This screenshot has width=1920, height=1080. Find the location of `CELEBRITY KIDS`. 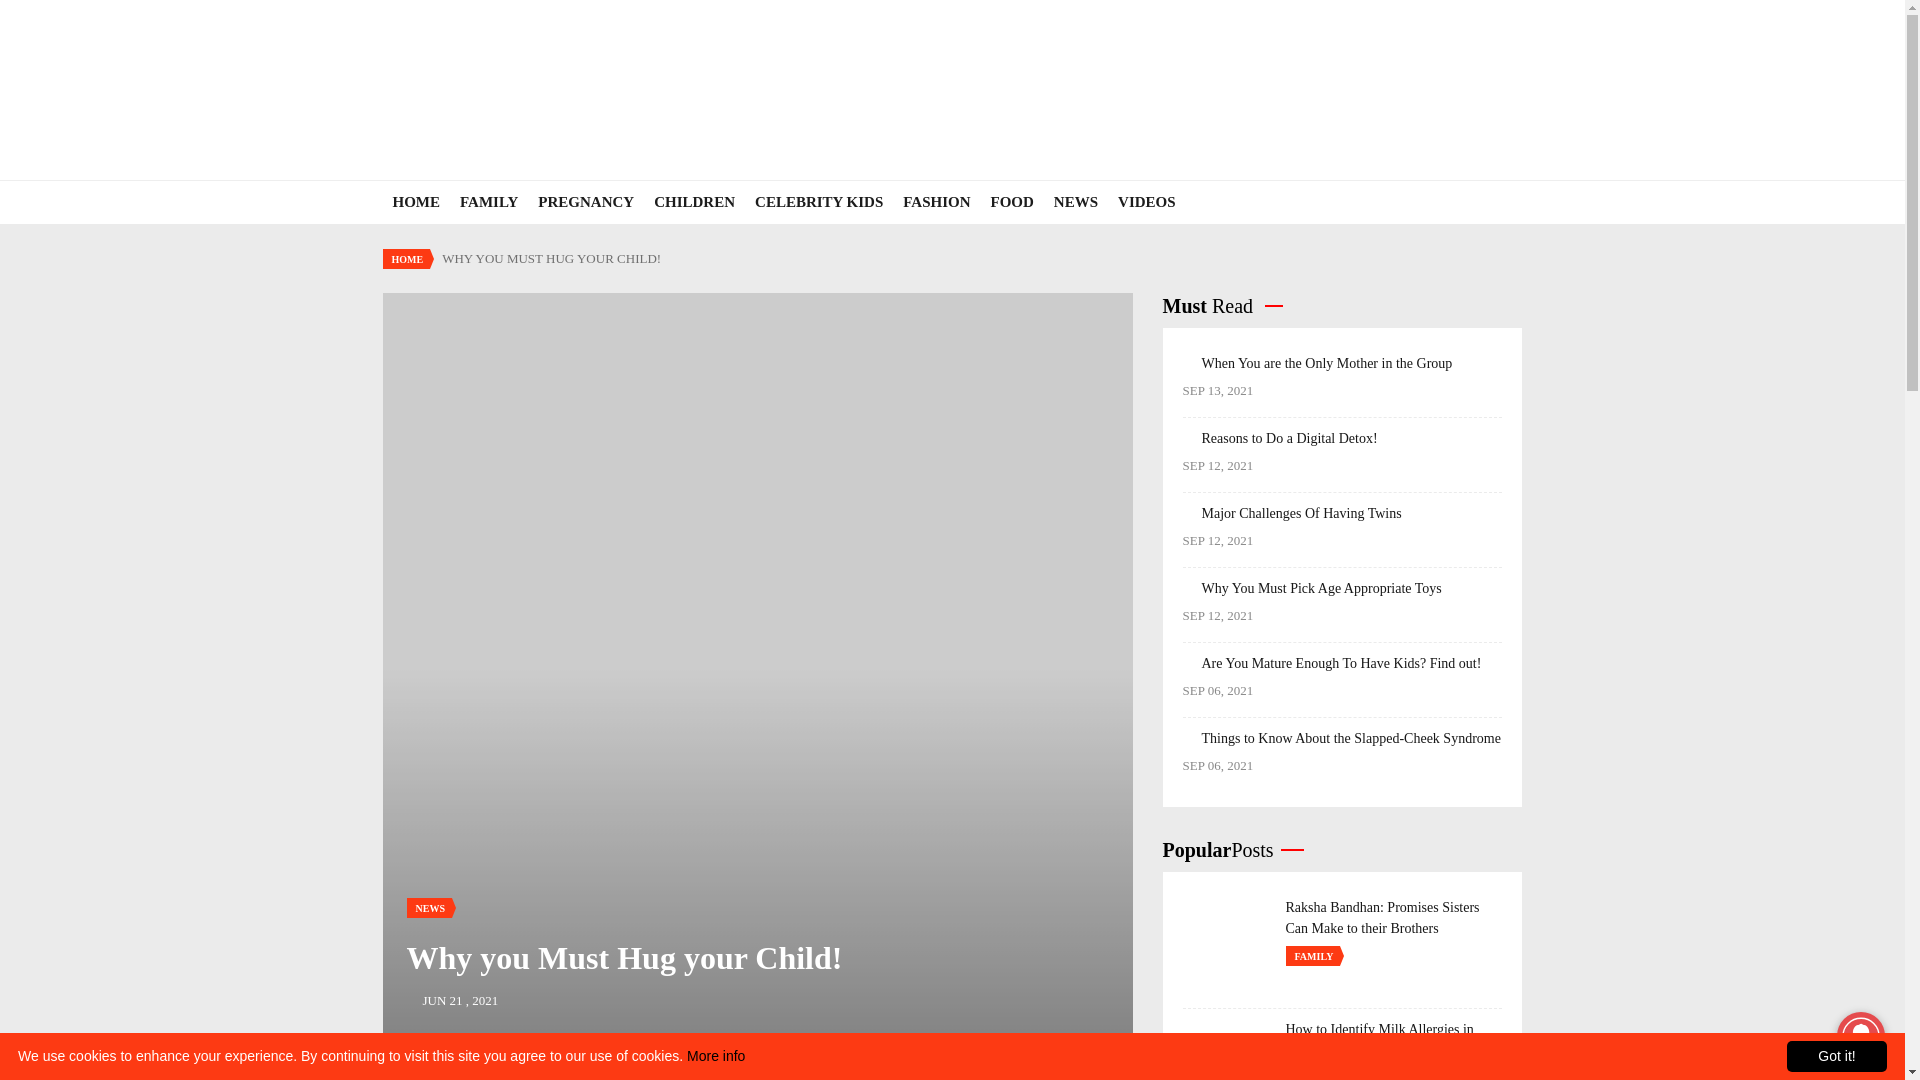

CELEBRITY KIDS is located at coordinates (818, 202).